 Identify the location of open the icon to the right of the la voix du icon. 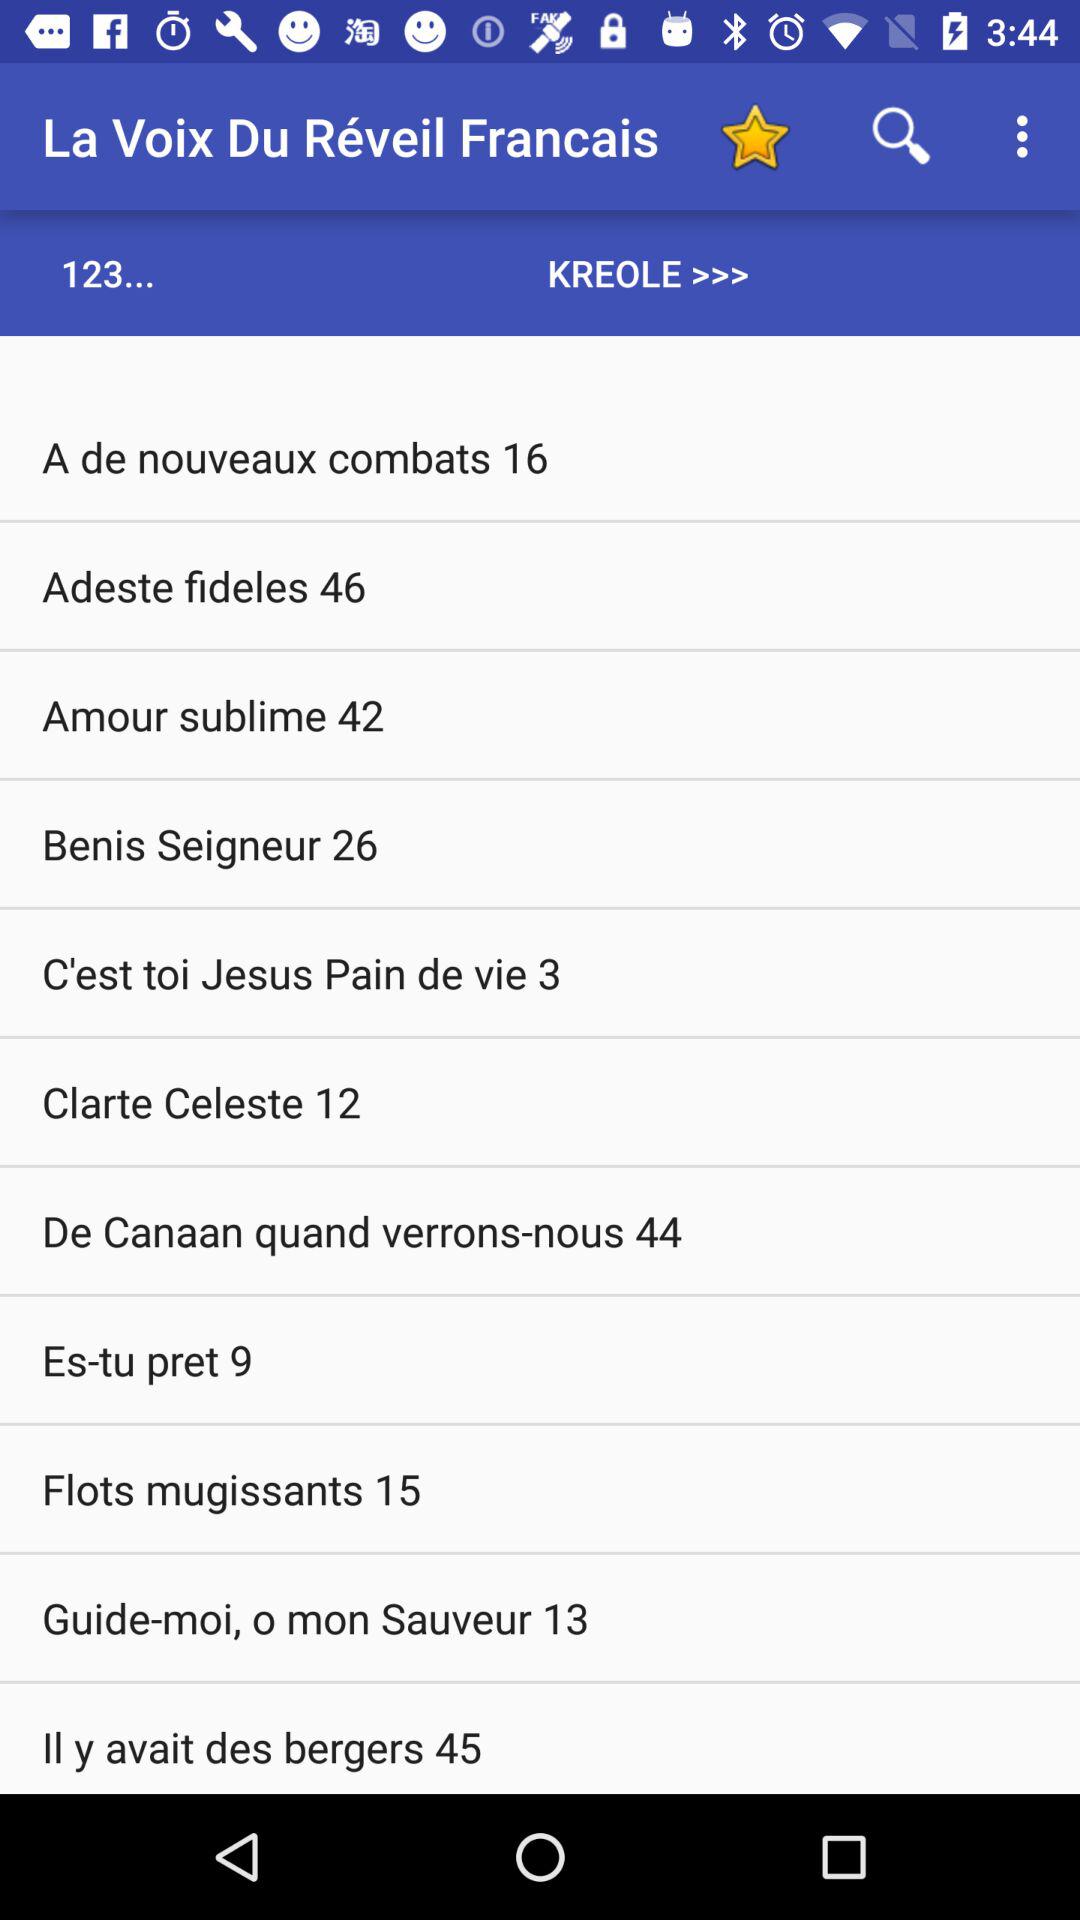
(754, 136).